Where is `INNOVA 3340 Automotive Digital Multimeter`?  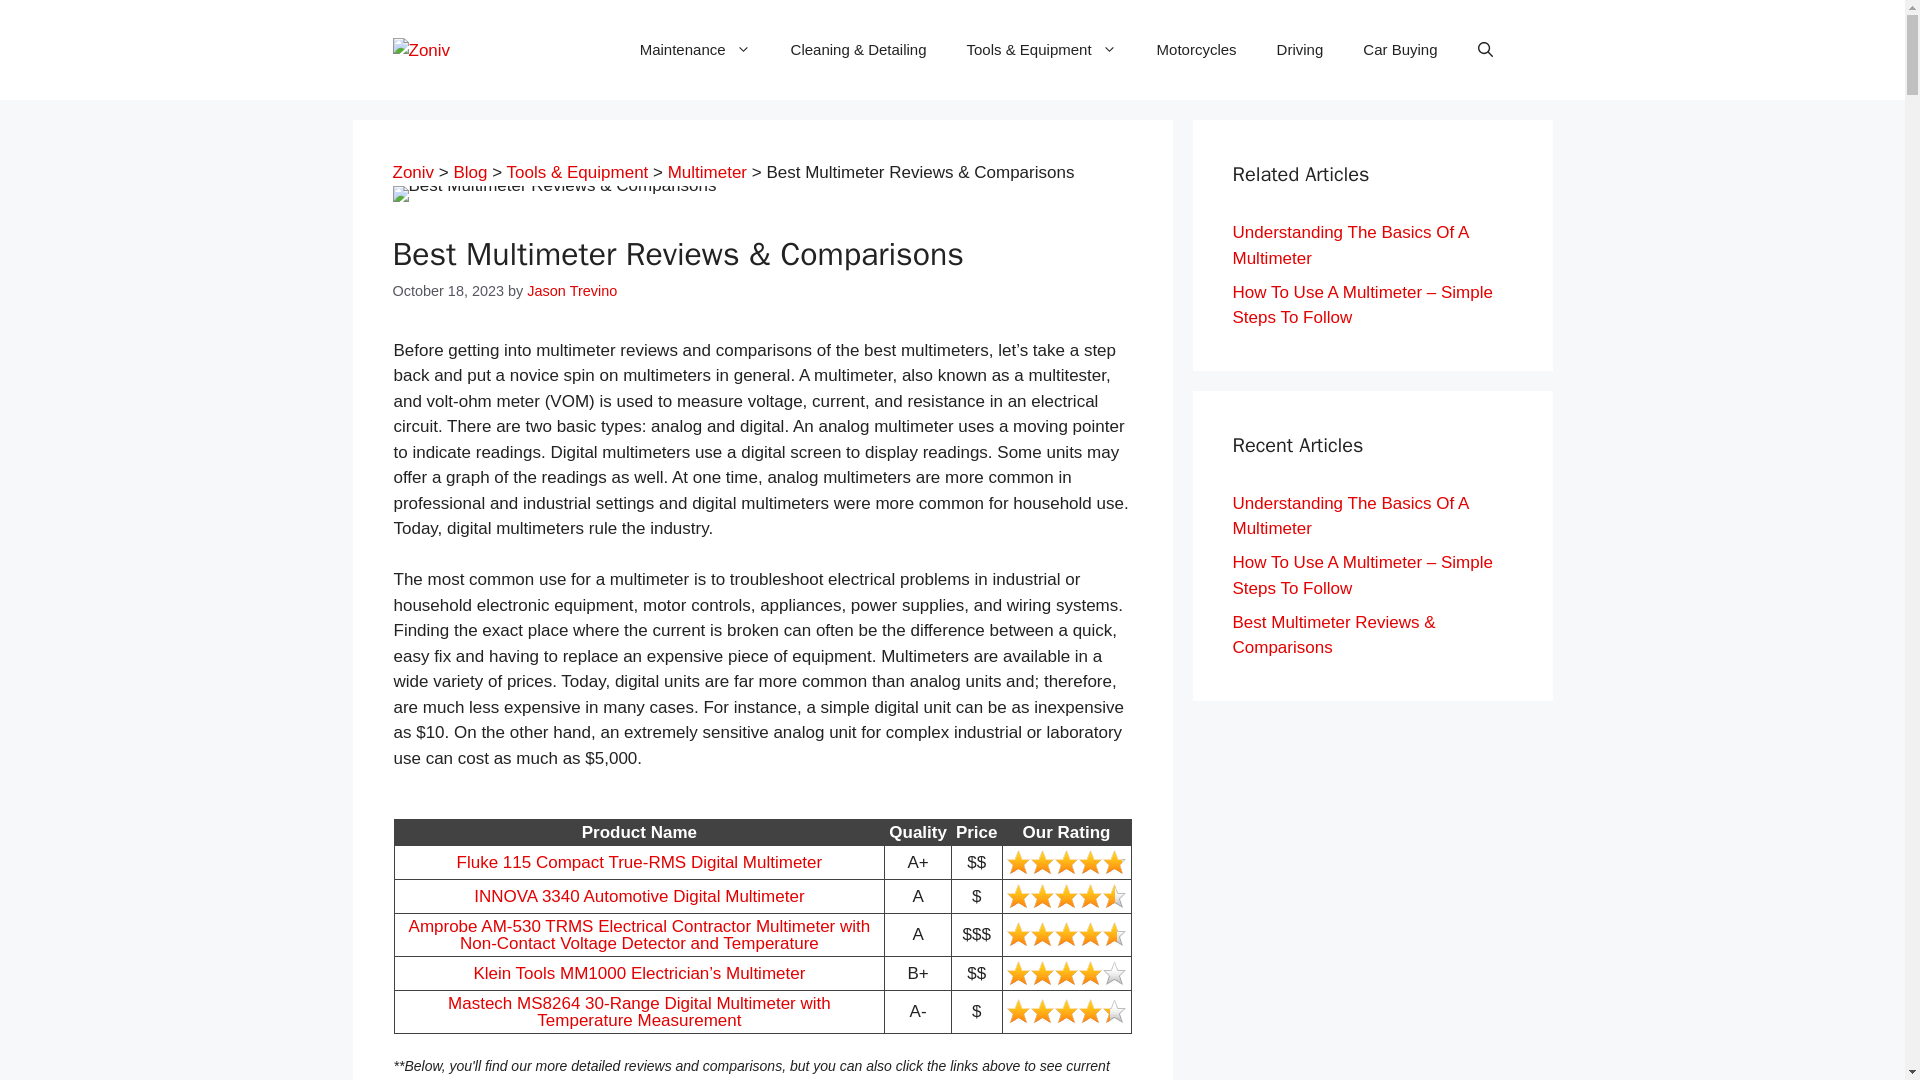 INNOVA 3340 Automotive Digital Multimeter is located at coordinates (639, 896).